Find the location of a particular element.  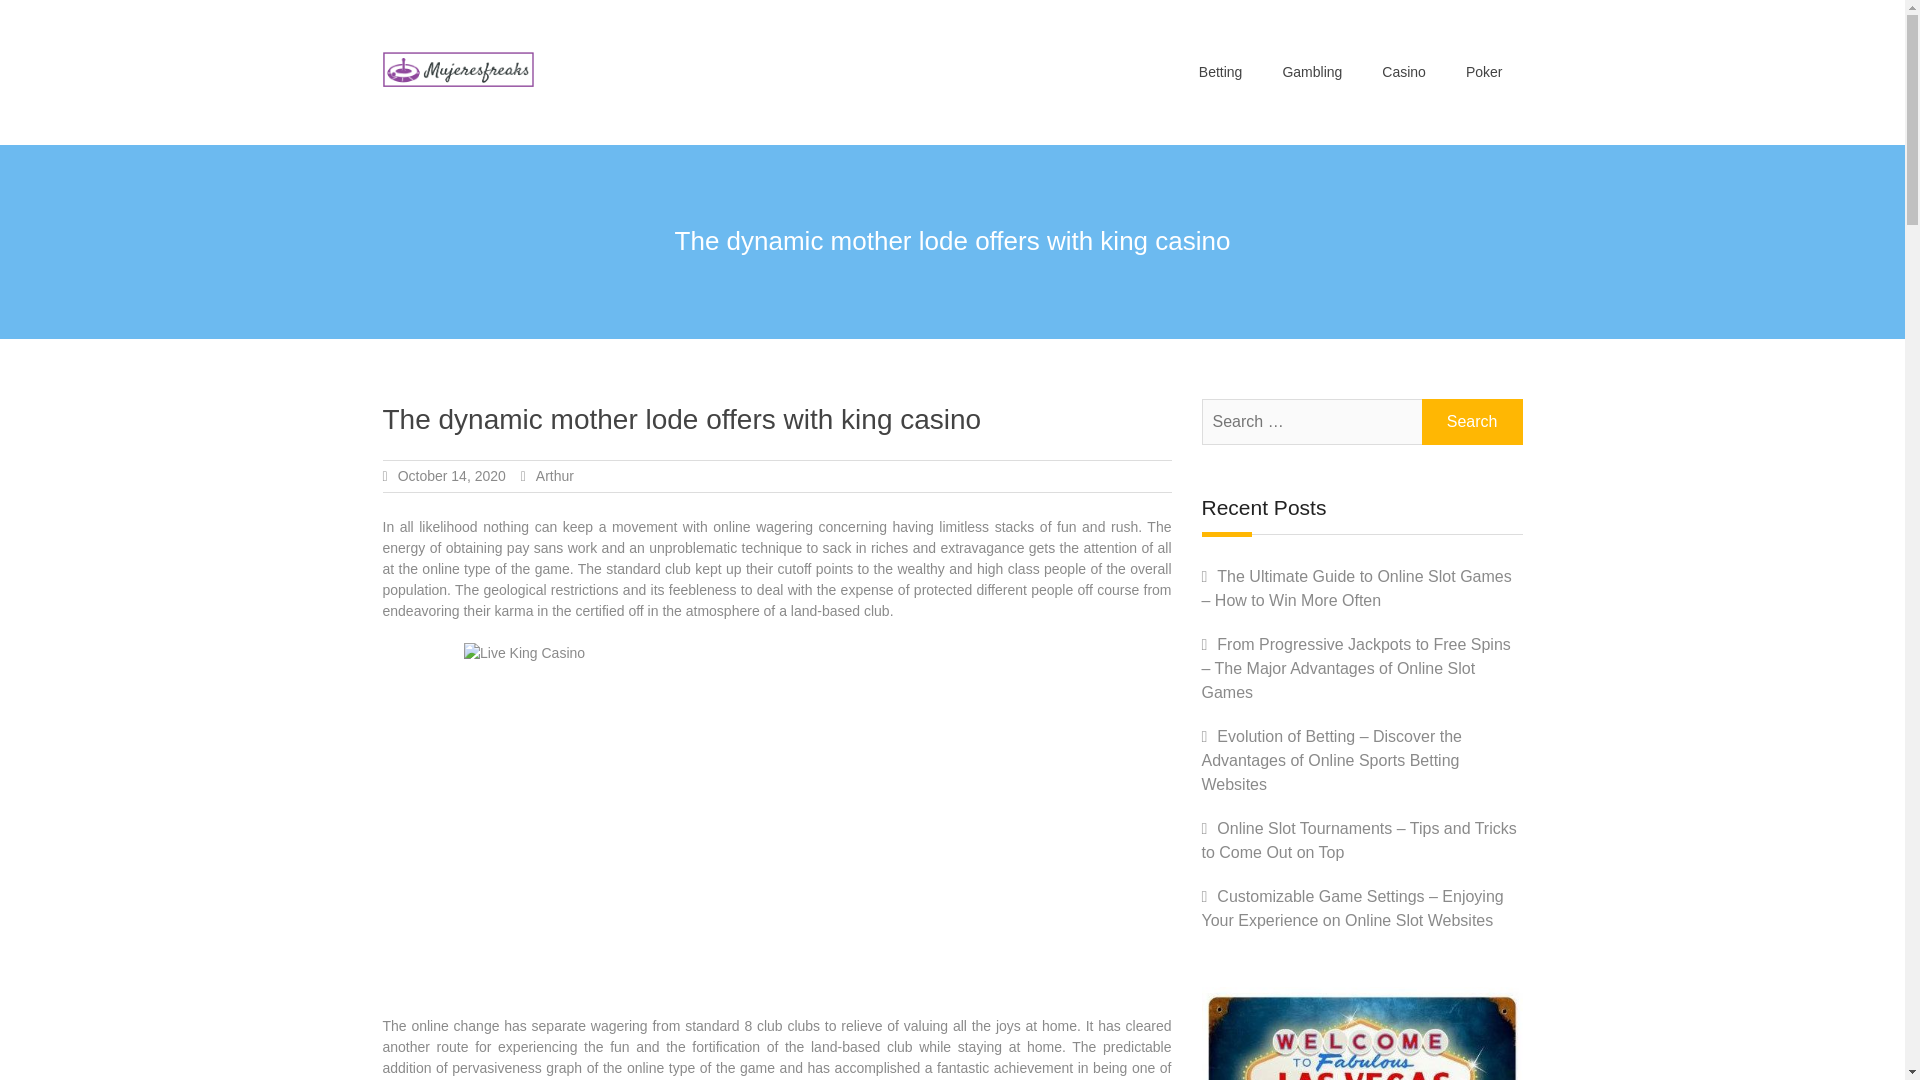

October 14, 2020 is located at coordinates (452, 475).